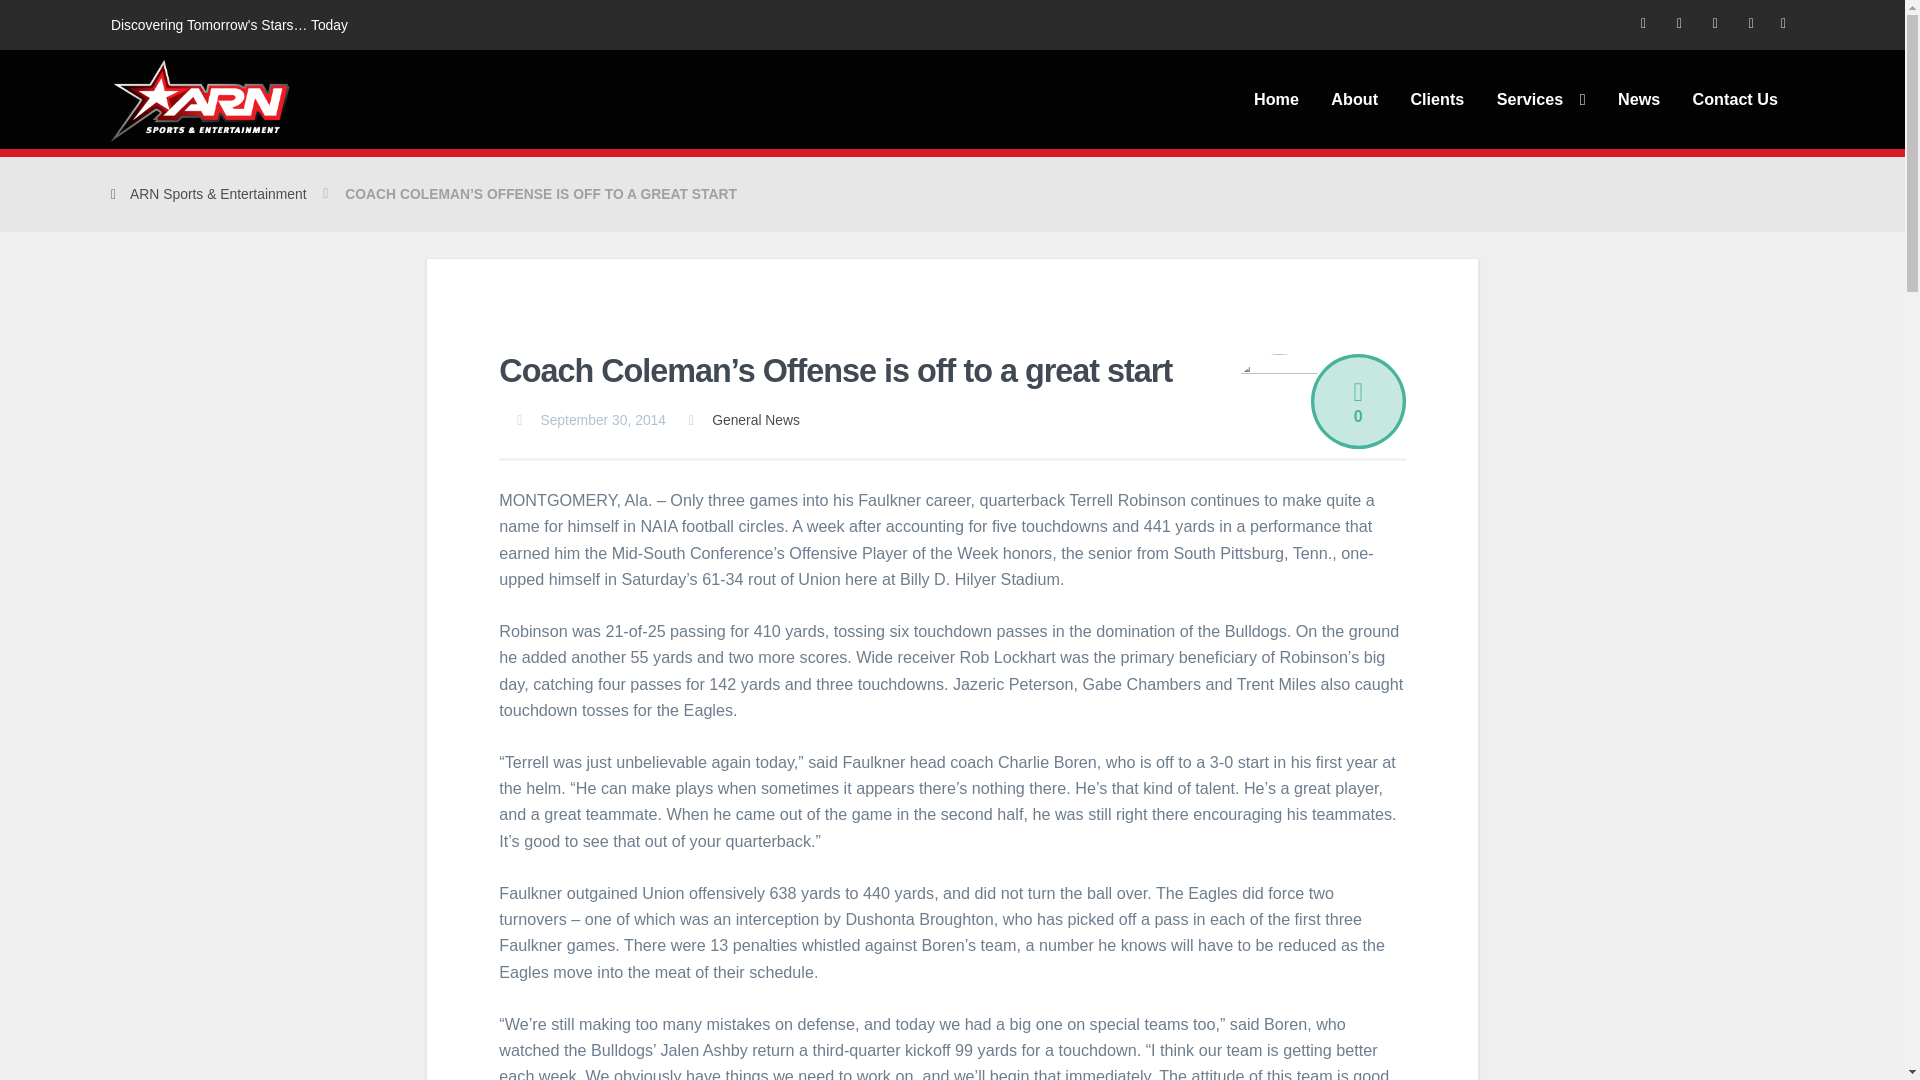 The height and width of the screenshot is (1080, 1920). I want to click on Services, so click(1540, 99).